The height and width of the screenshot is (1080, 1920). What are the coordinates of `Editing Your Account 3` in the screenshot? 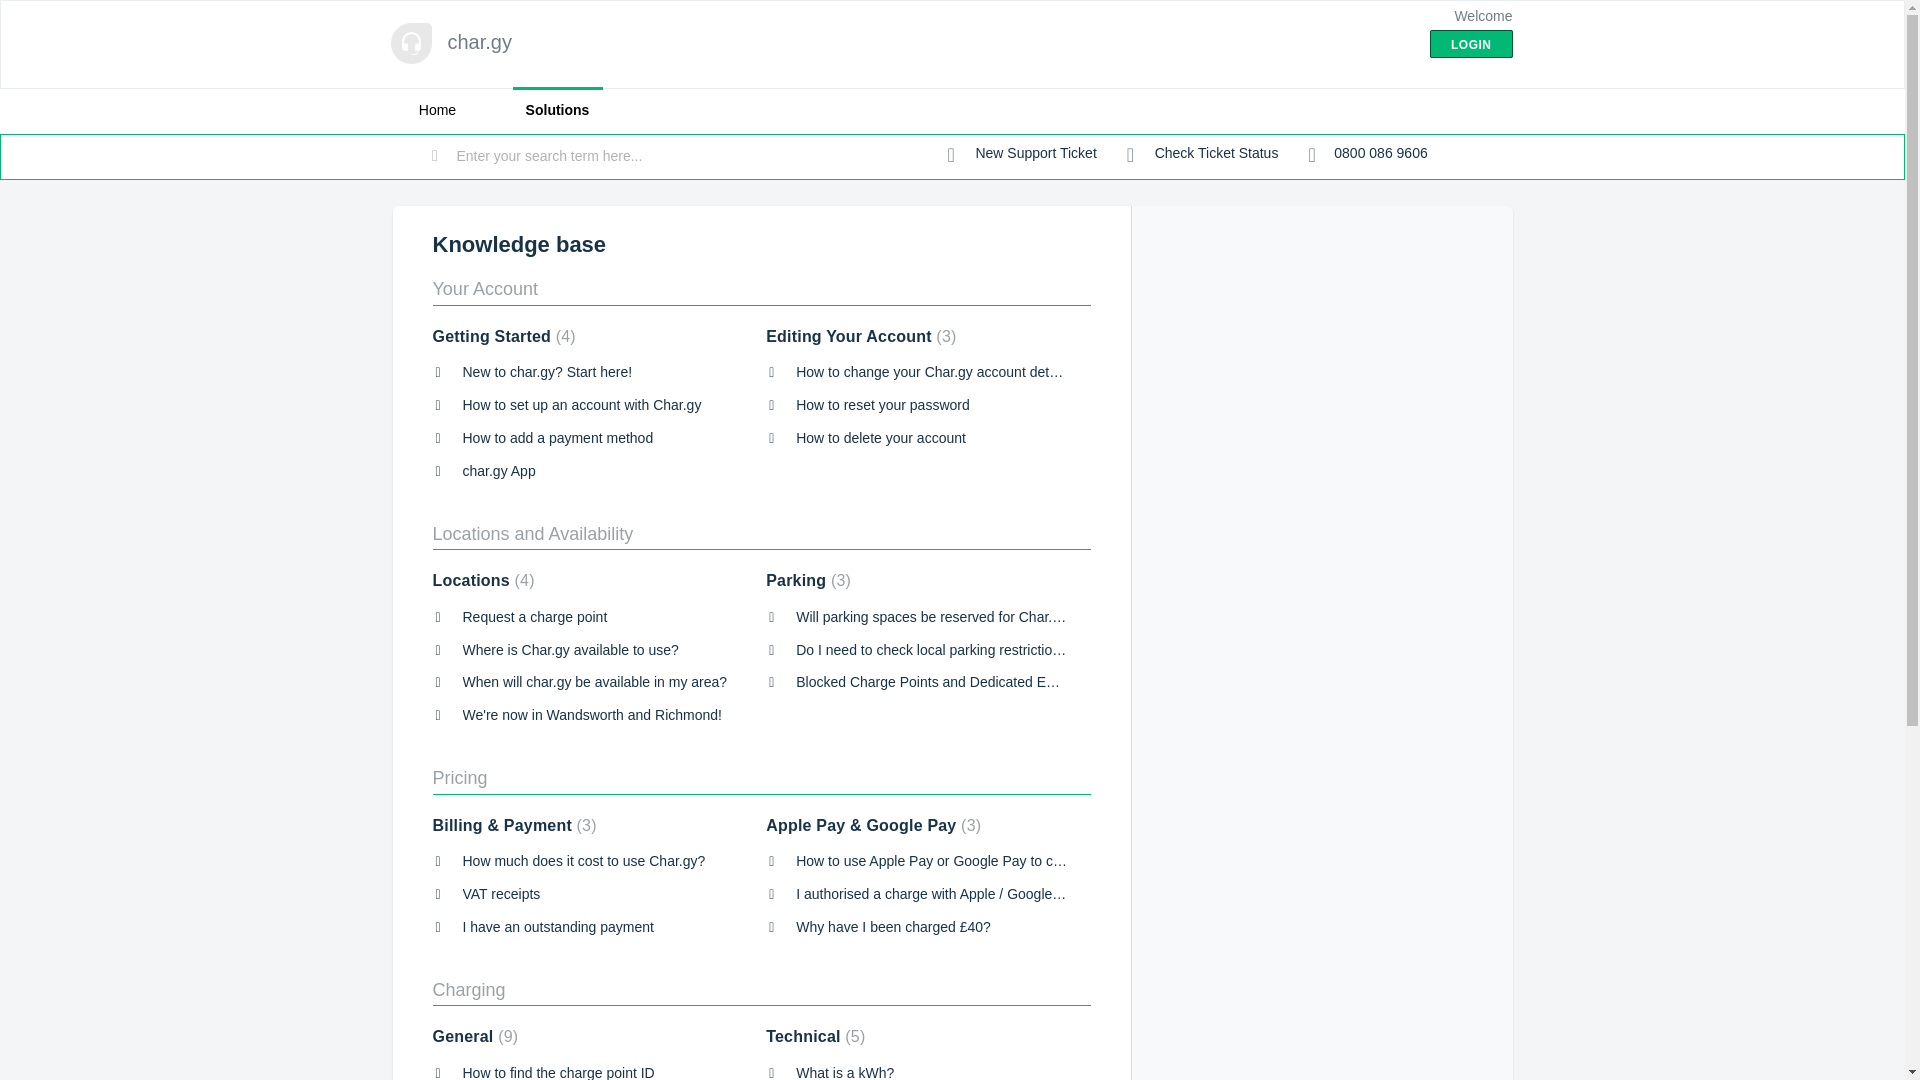 It's located at (861, 336).